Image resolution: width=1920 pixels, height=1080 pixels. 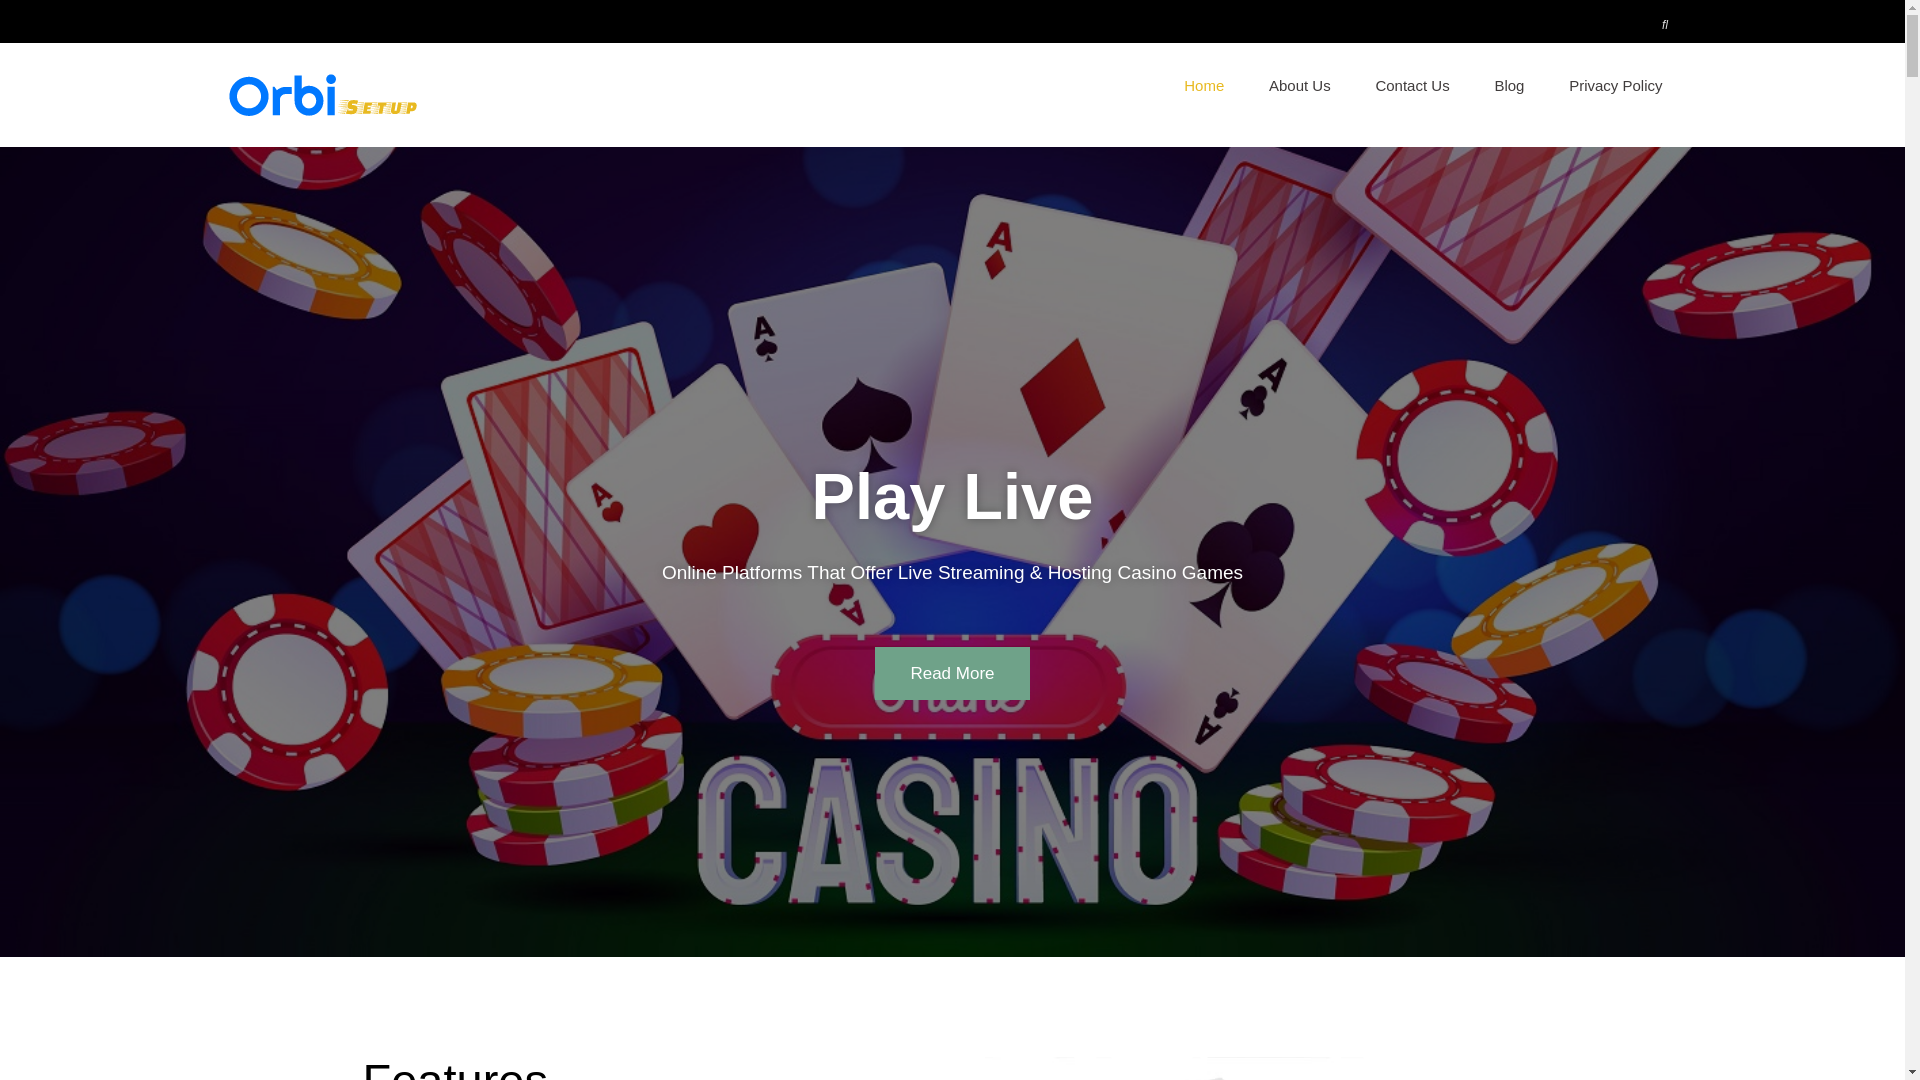 I want to click on About Us, so click(x=1300, y=86).